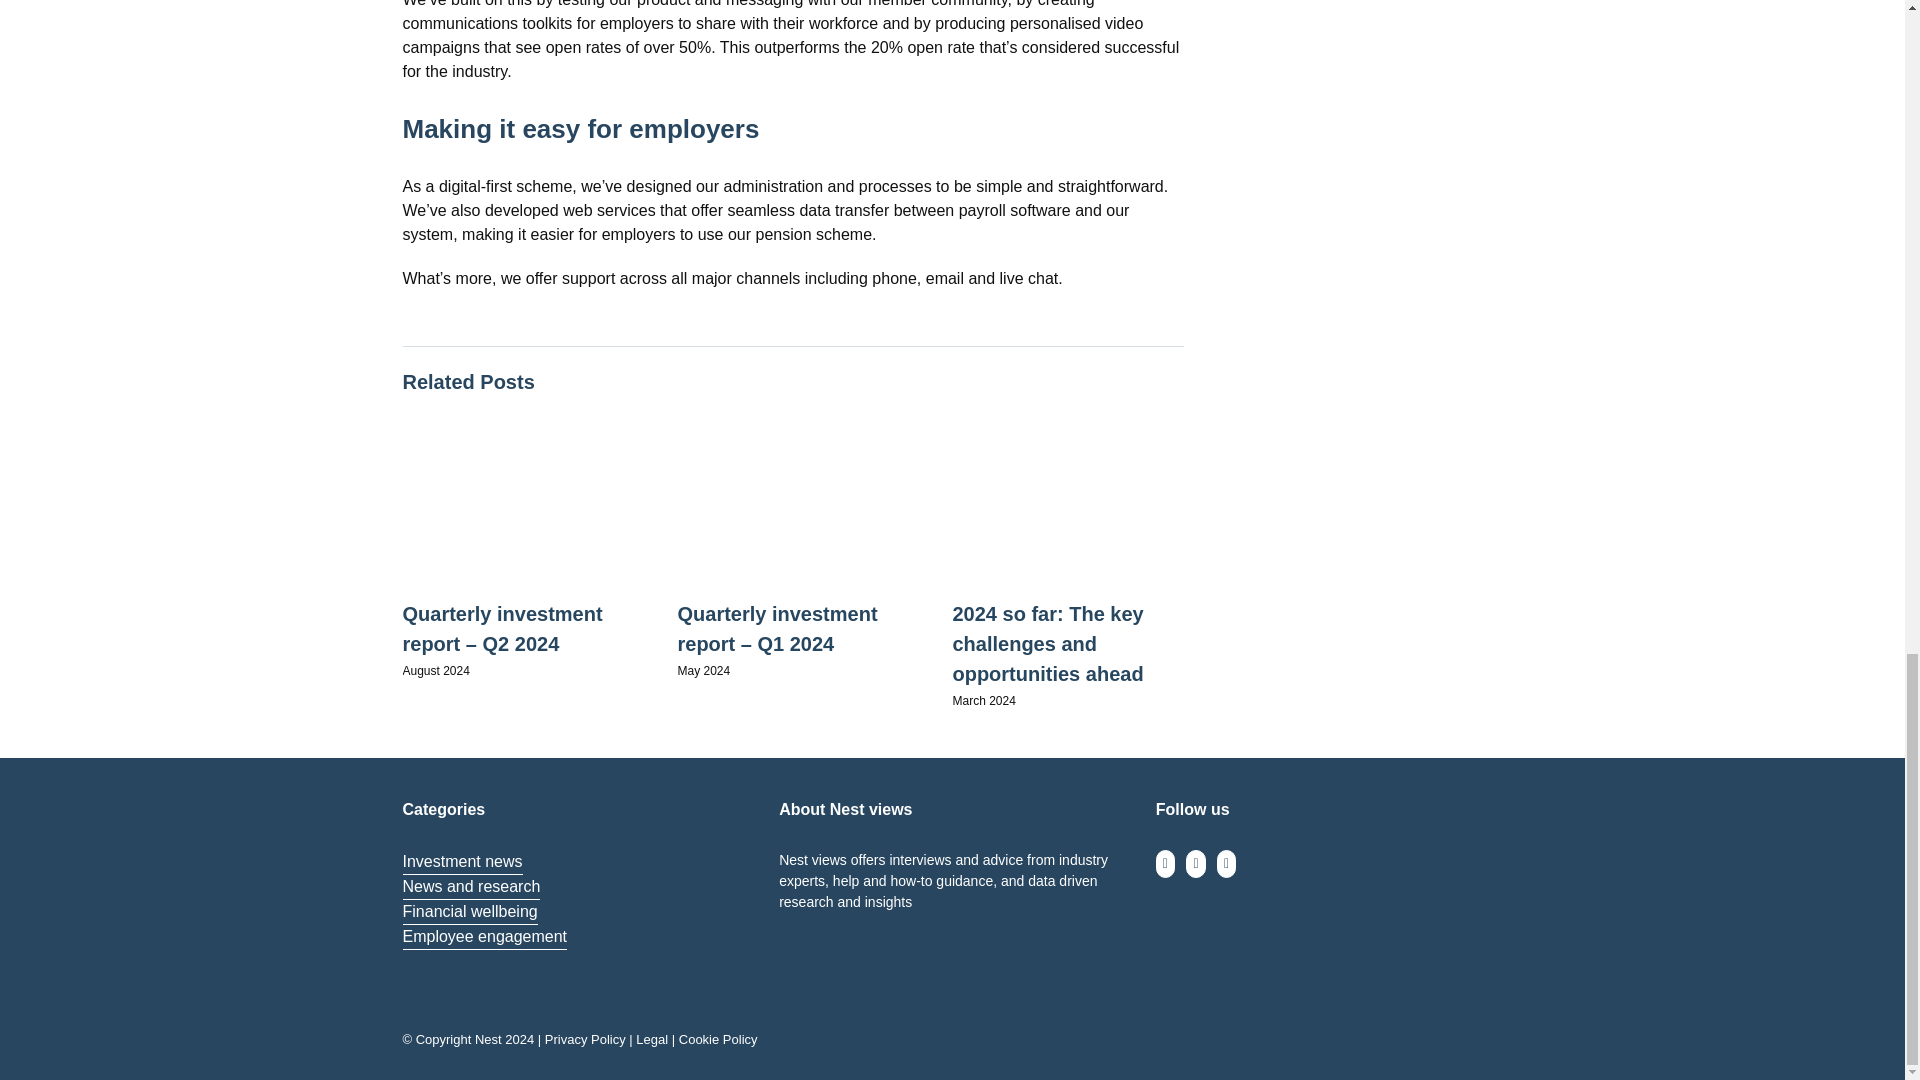  Describe the element at coordinates (484, 937) in the screenshot. I see `Employee engagement` at that location.